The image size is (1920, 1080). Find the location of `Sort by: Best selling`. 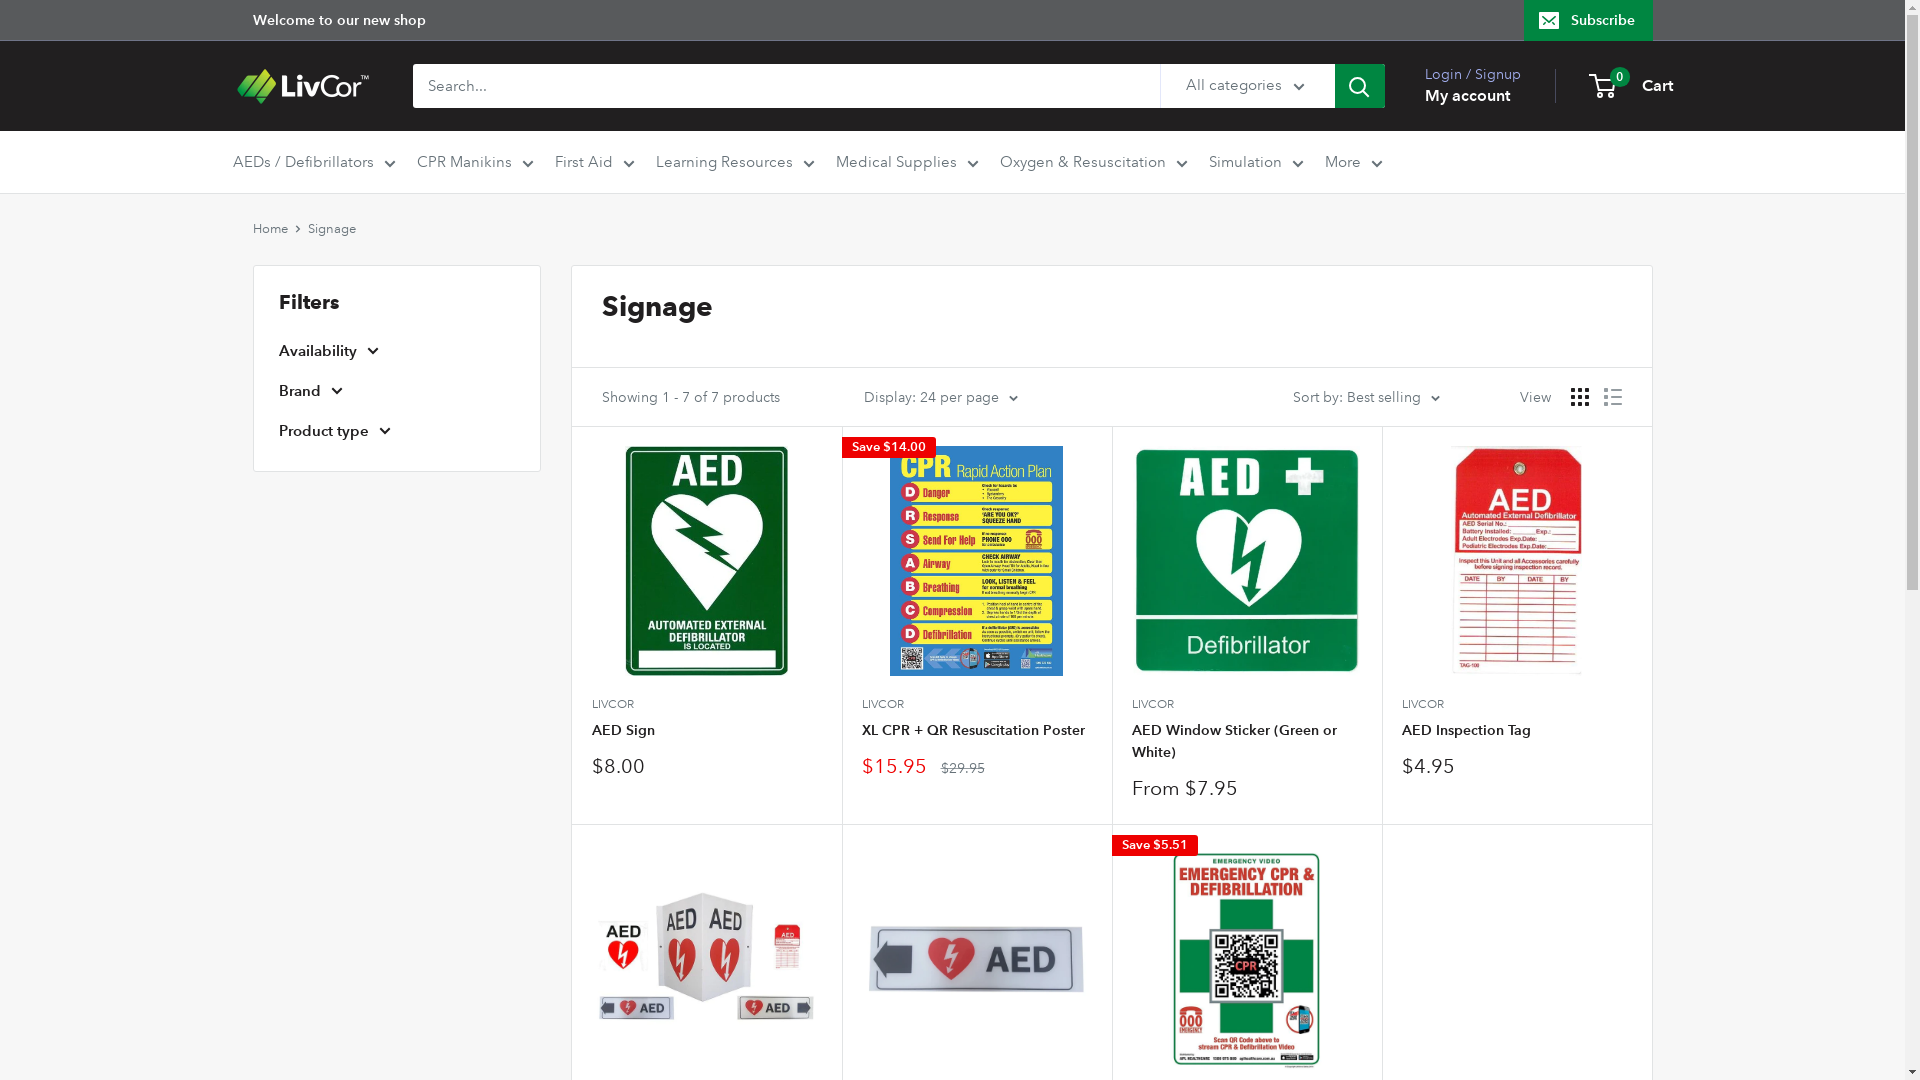

Sort by: Best selling is located at coordinates (1366, 397).